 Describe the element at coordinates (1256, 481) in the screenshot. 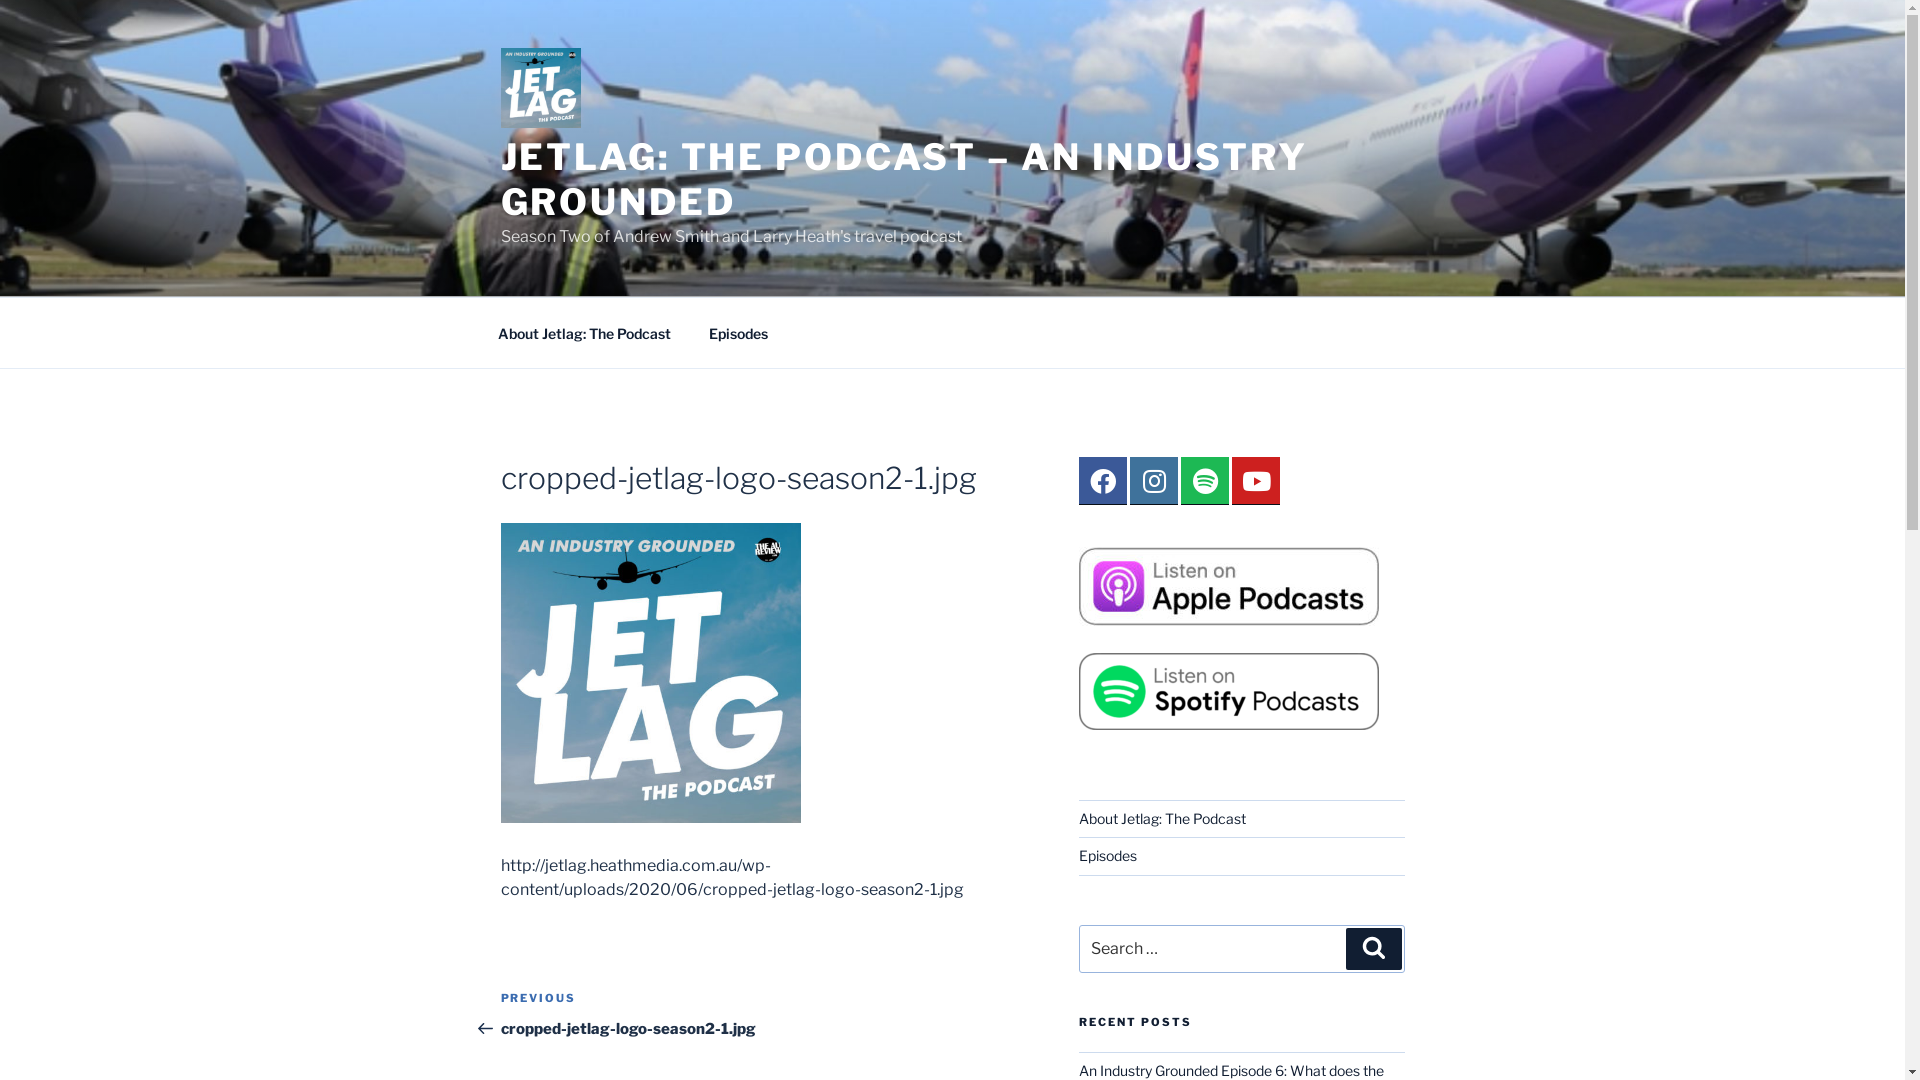

I see `YouTube` at that location.